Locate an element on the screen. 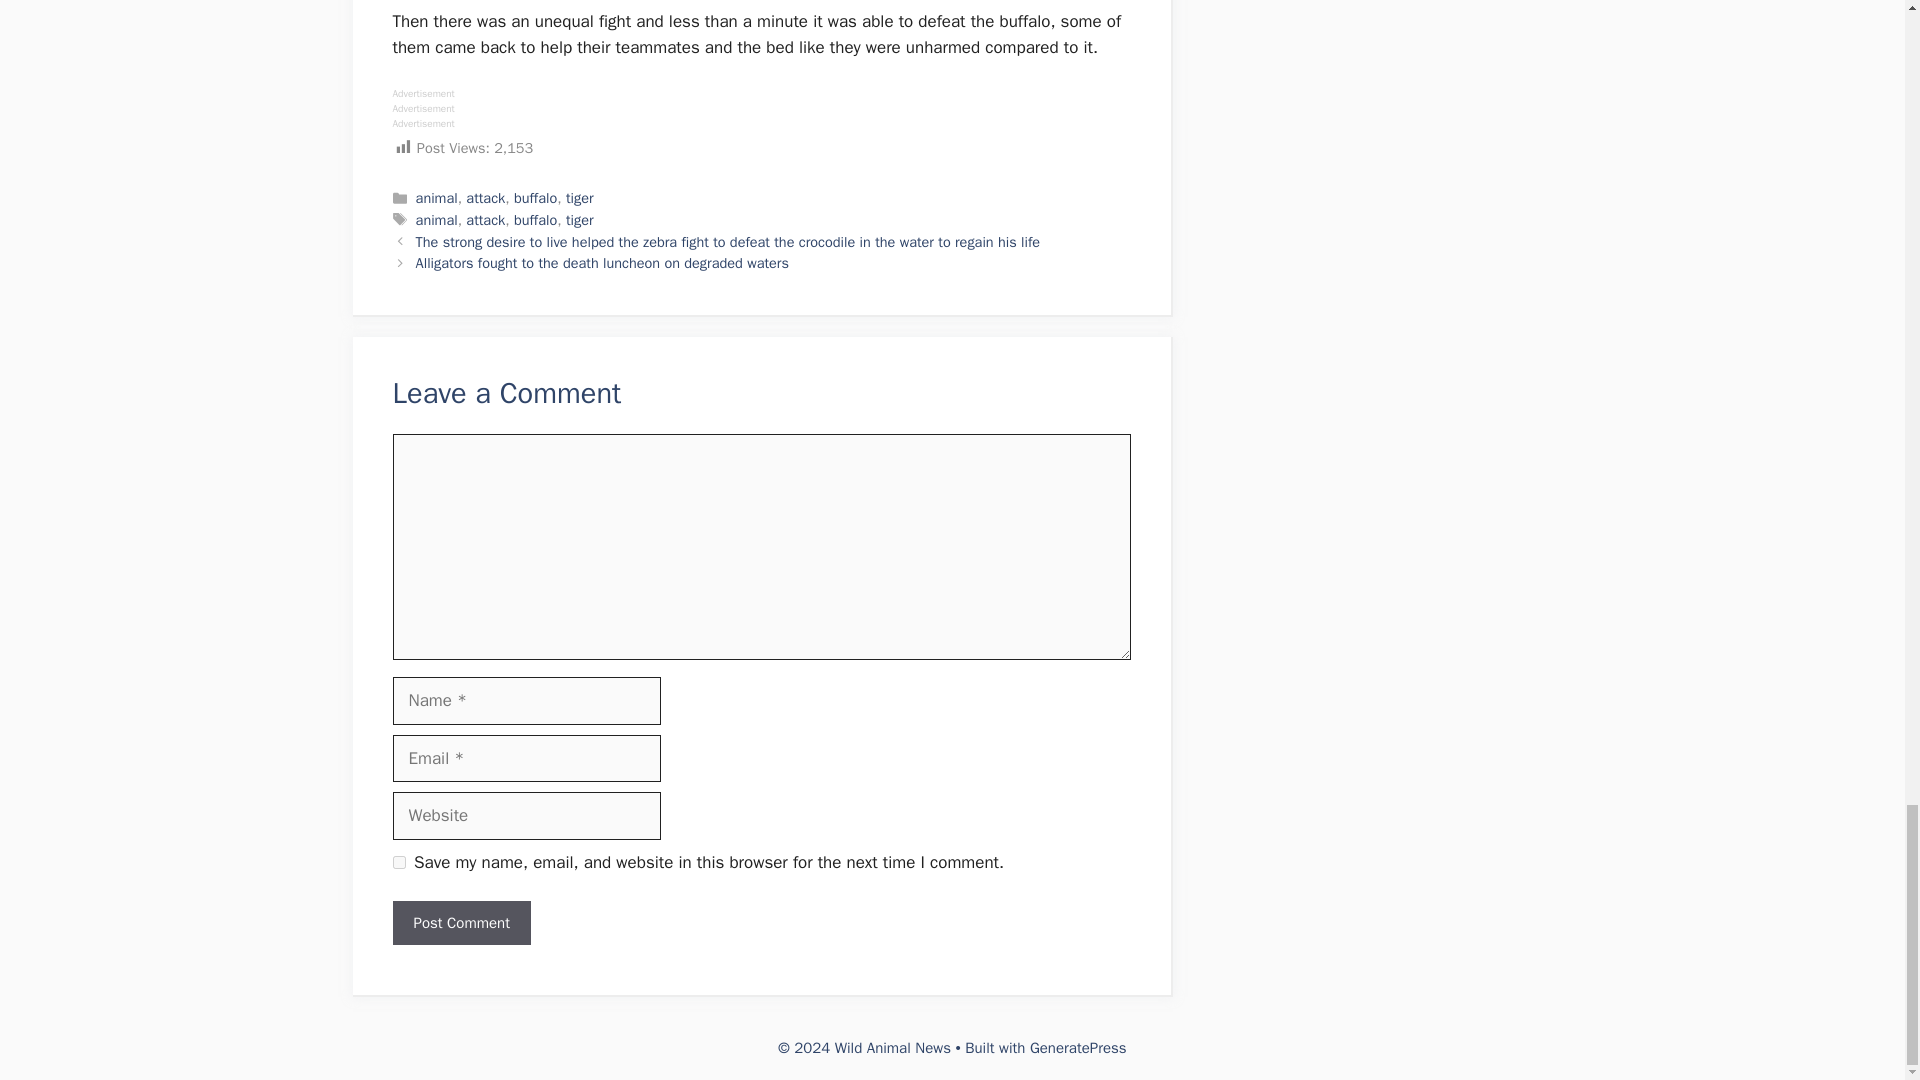 This screenshot has height=1080, width=1920. attack is located at coordinates (485, 219).